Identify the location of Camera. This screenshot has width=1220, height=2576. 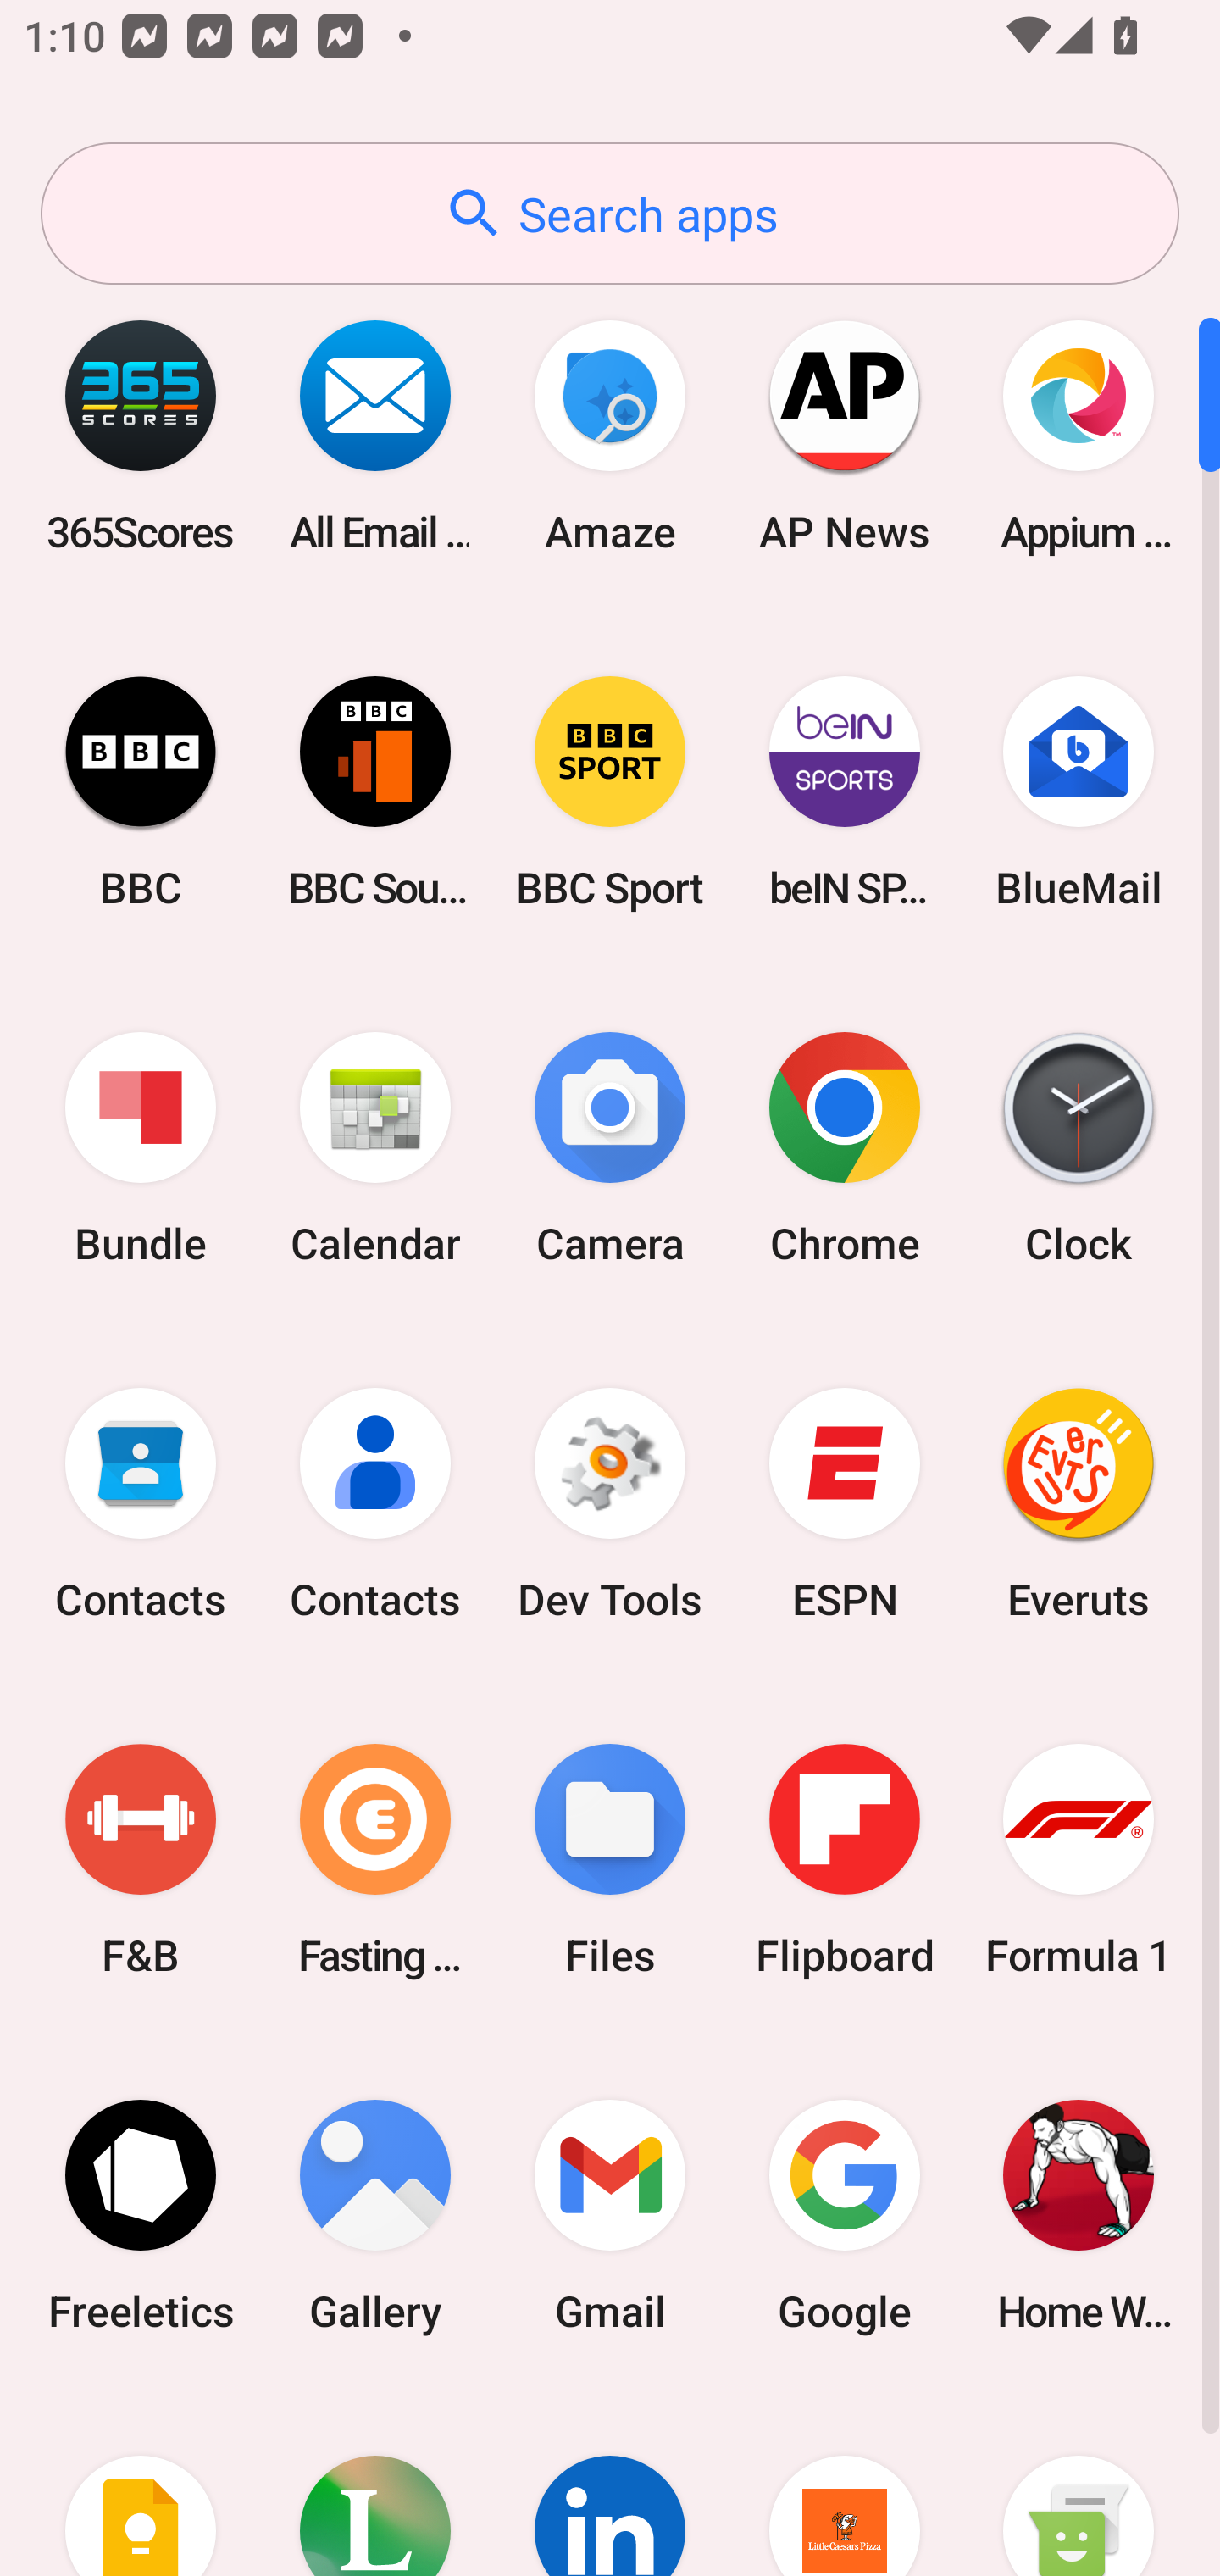
(610, 1149).